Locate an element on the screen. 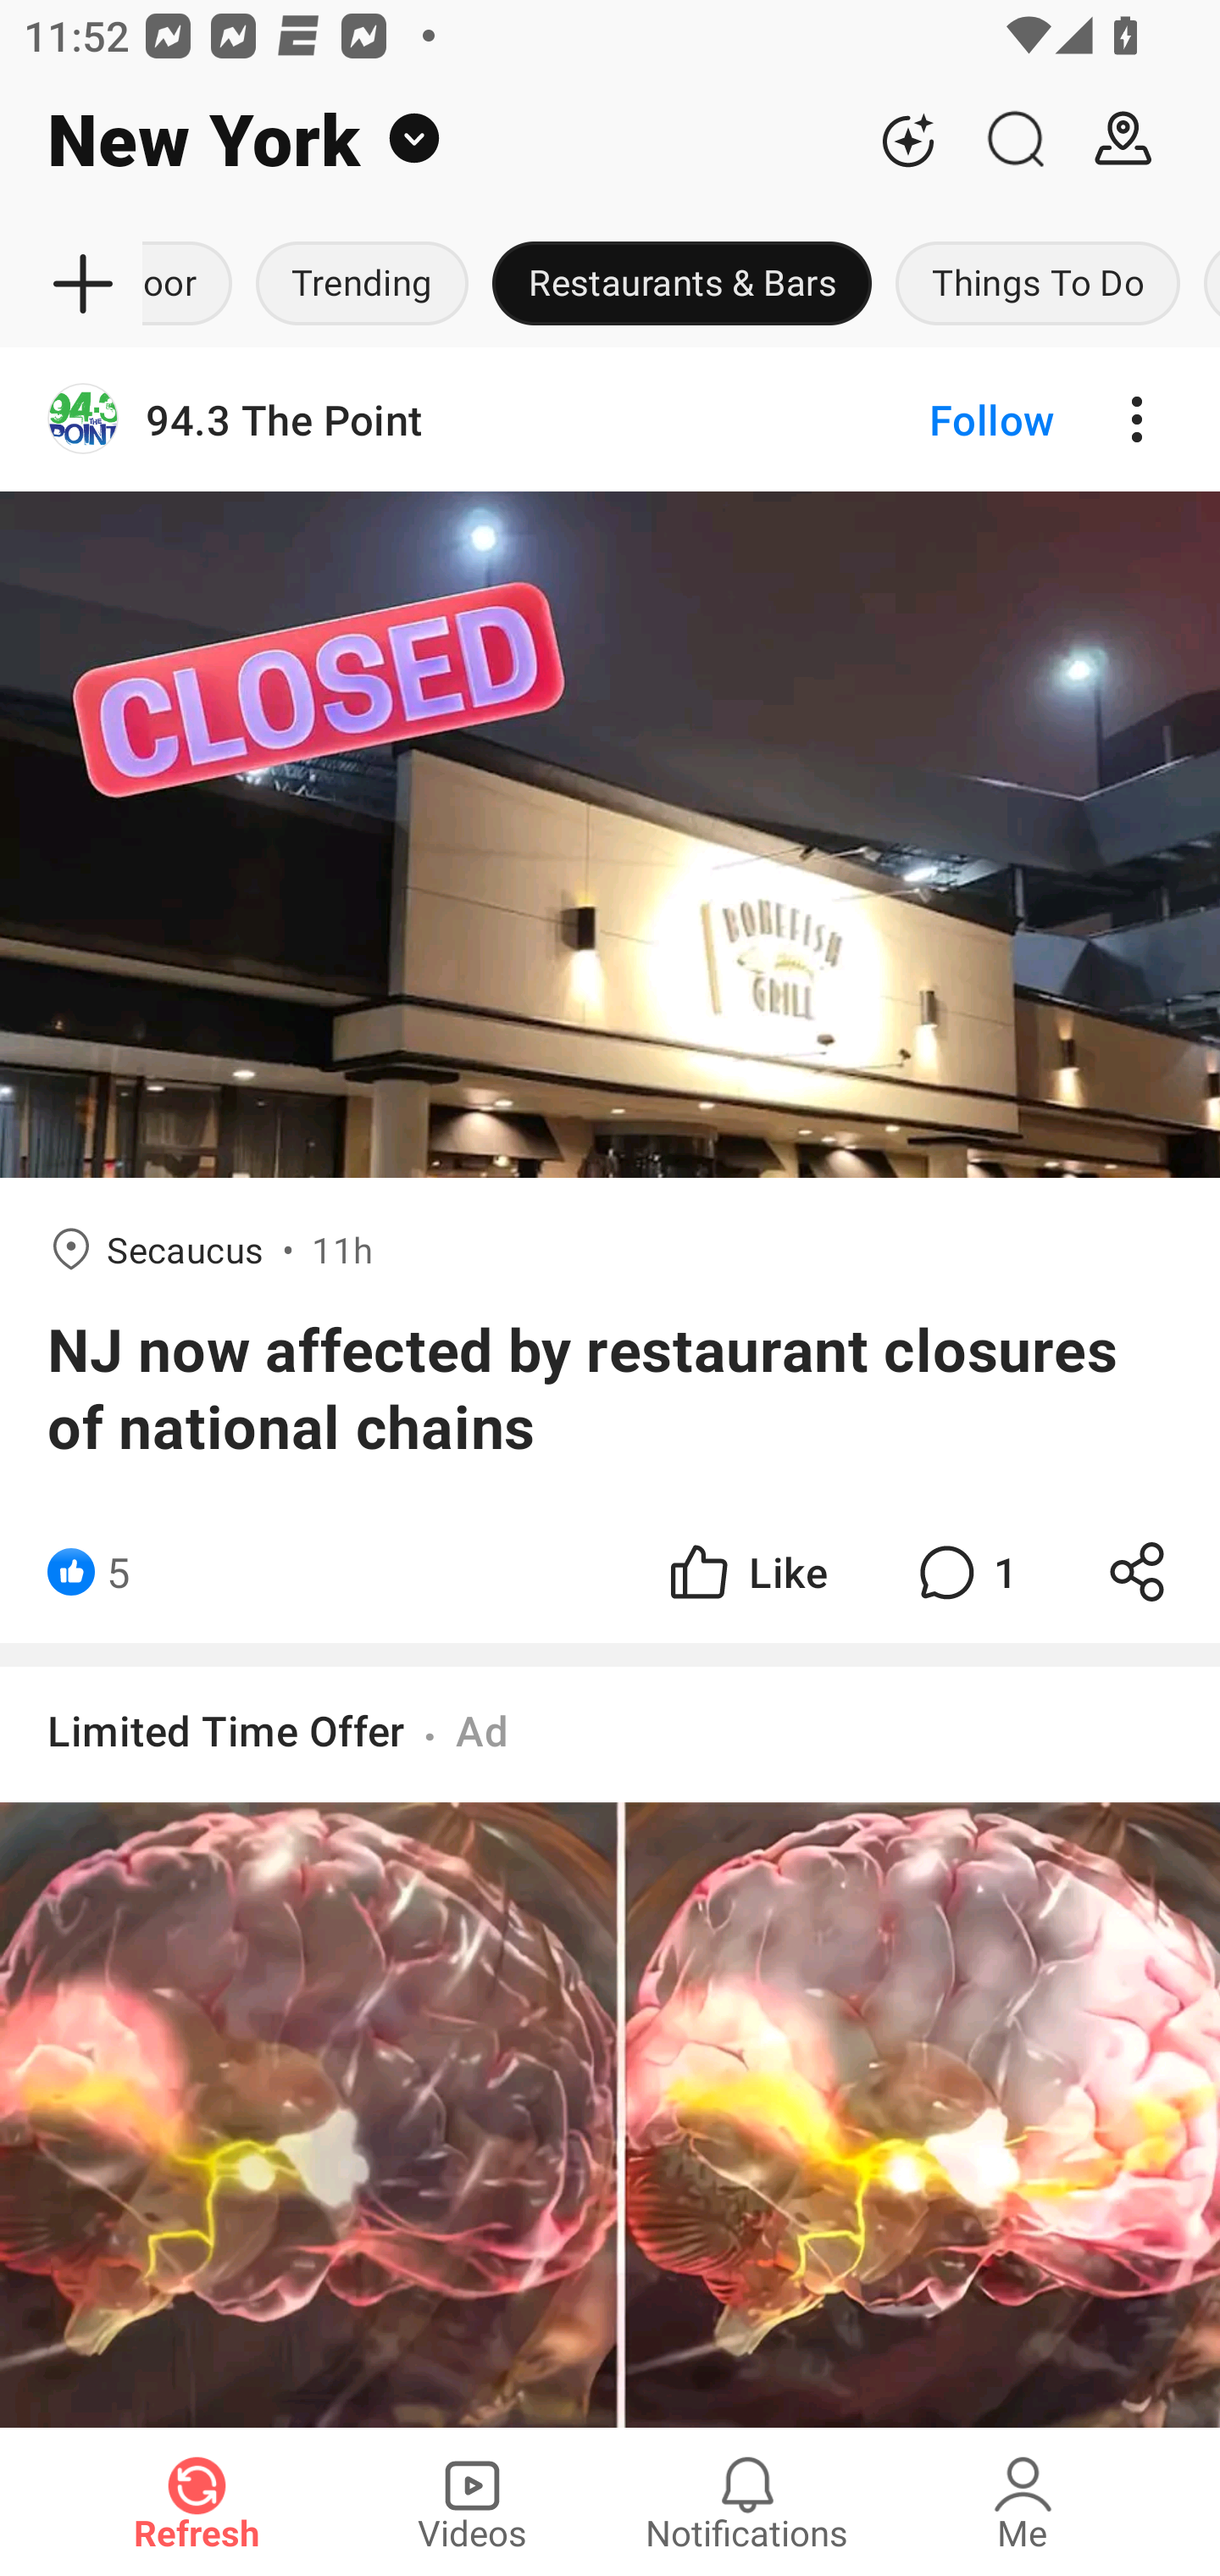  Limited Time Offer is located at coordinates (226, 1730).